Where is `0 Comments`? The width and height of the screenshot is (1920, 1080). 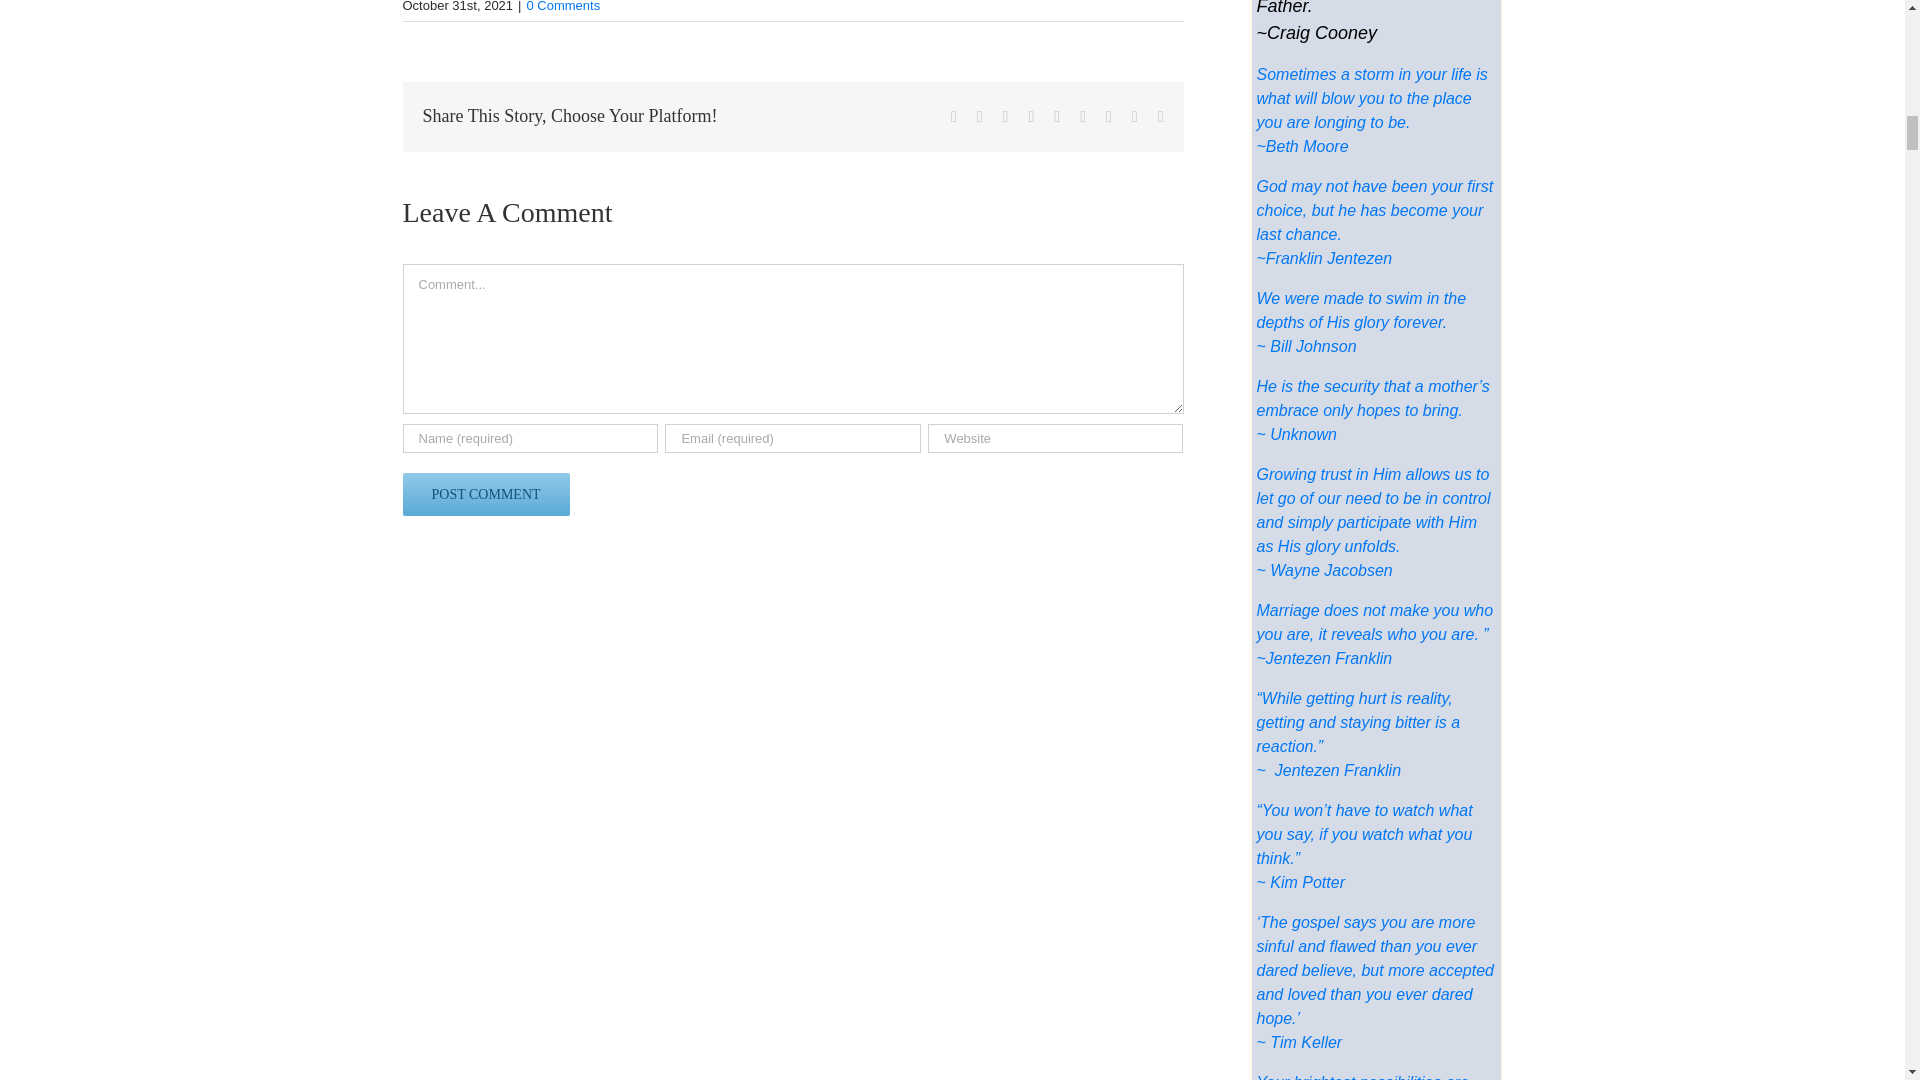 0 Comments is located at coordinates (562, 6).